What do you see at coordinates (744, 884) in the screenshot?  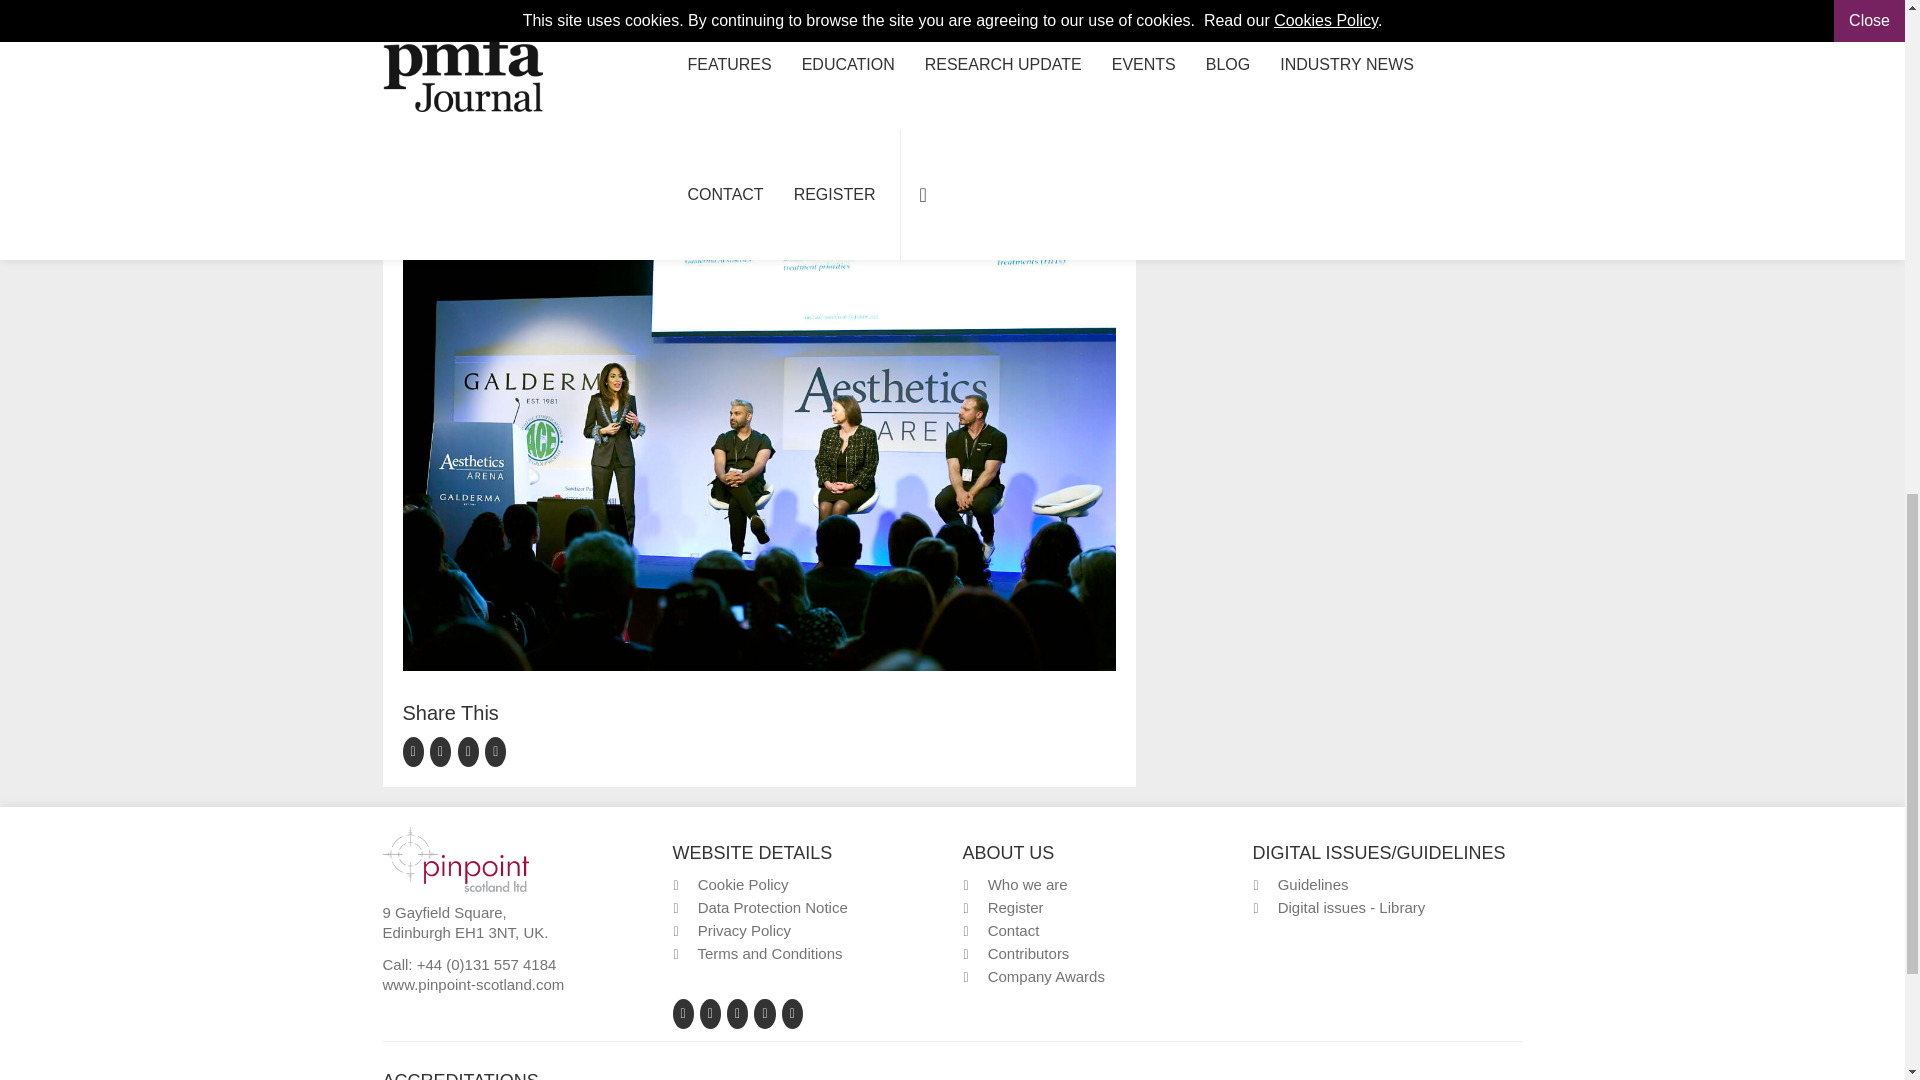 I see `Cookie Policy` at bounding box center [744, 884].